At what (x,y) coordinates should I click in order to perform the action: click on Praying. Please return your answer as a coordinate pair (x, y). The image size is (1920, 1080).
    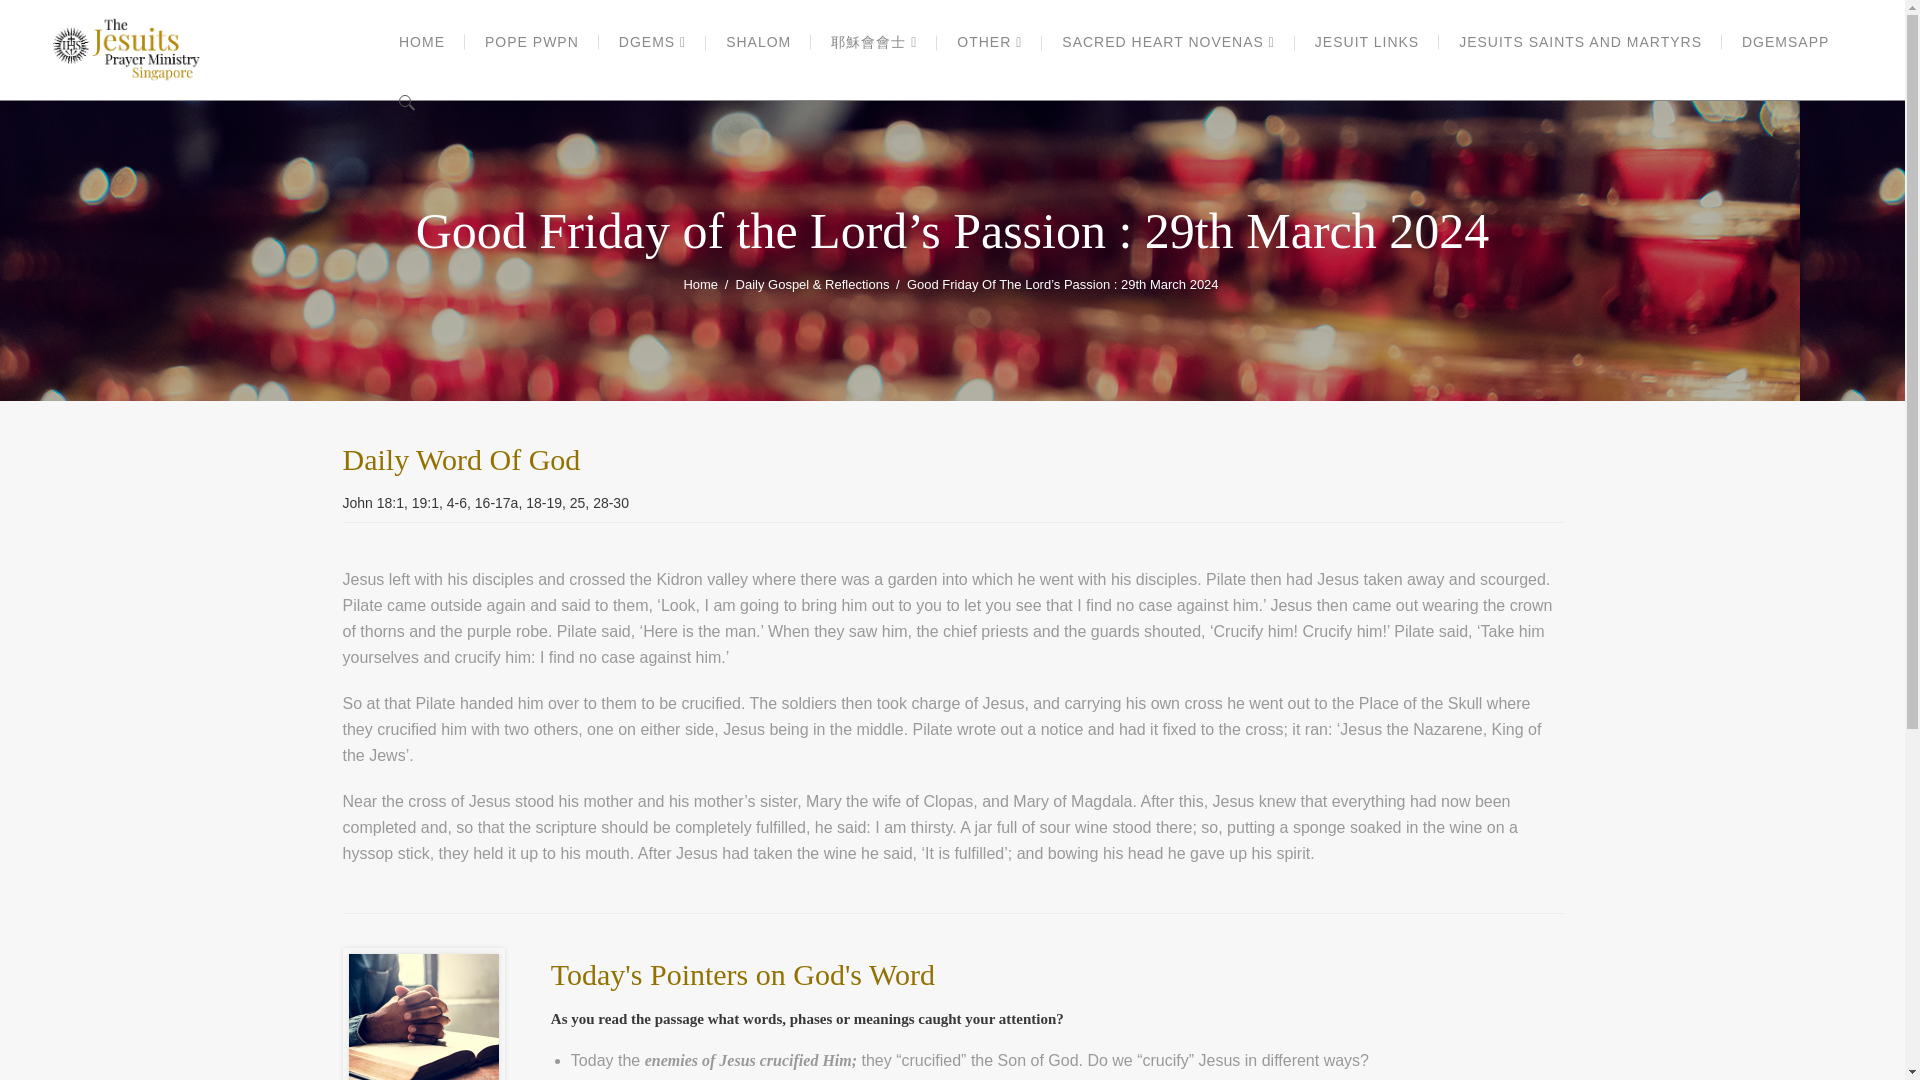
    Looking at the image, I should click on (422, 1016).